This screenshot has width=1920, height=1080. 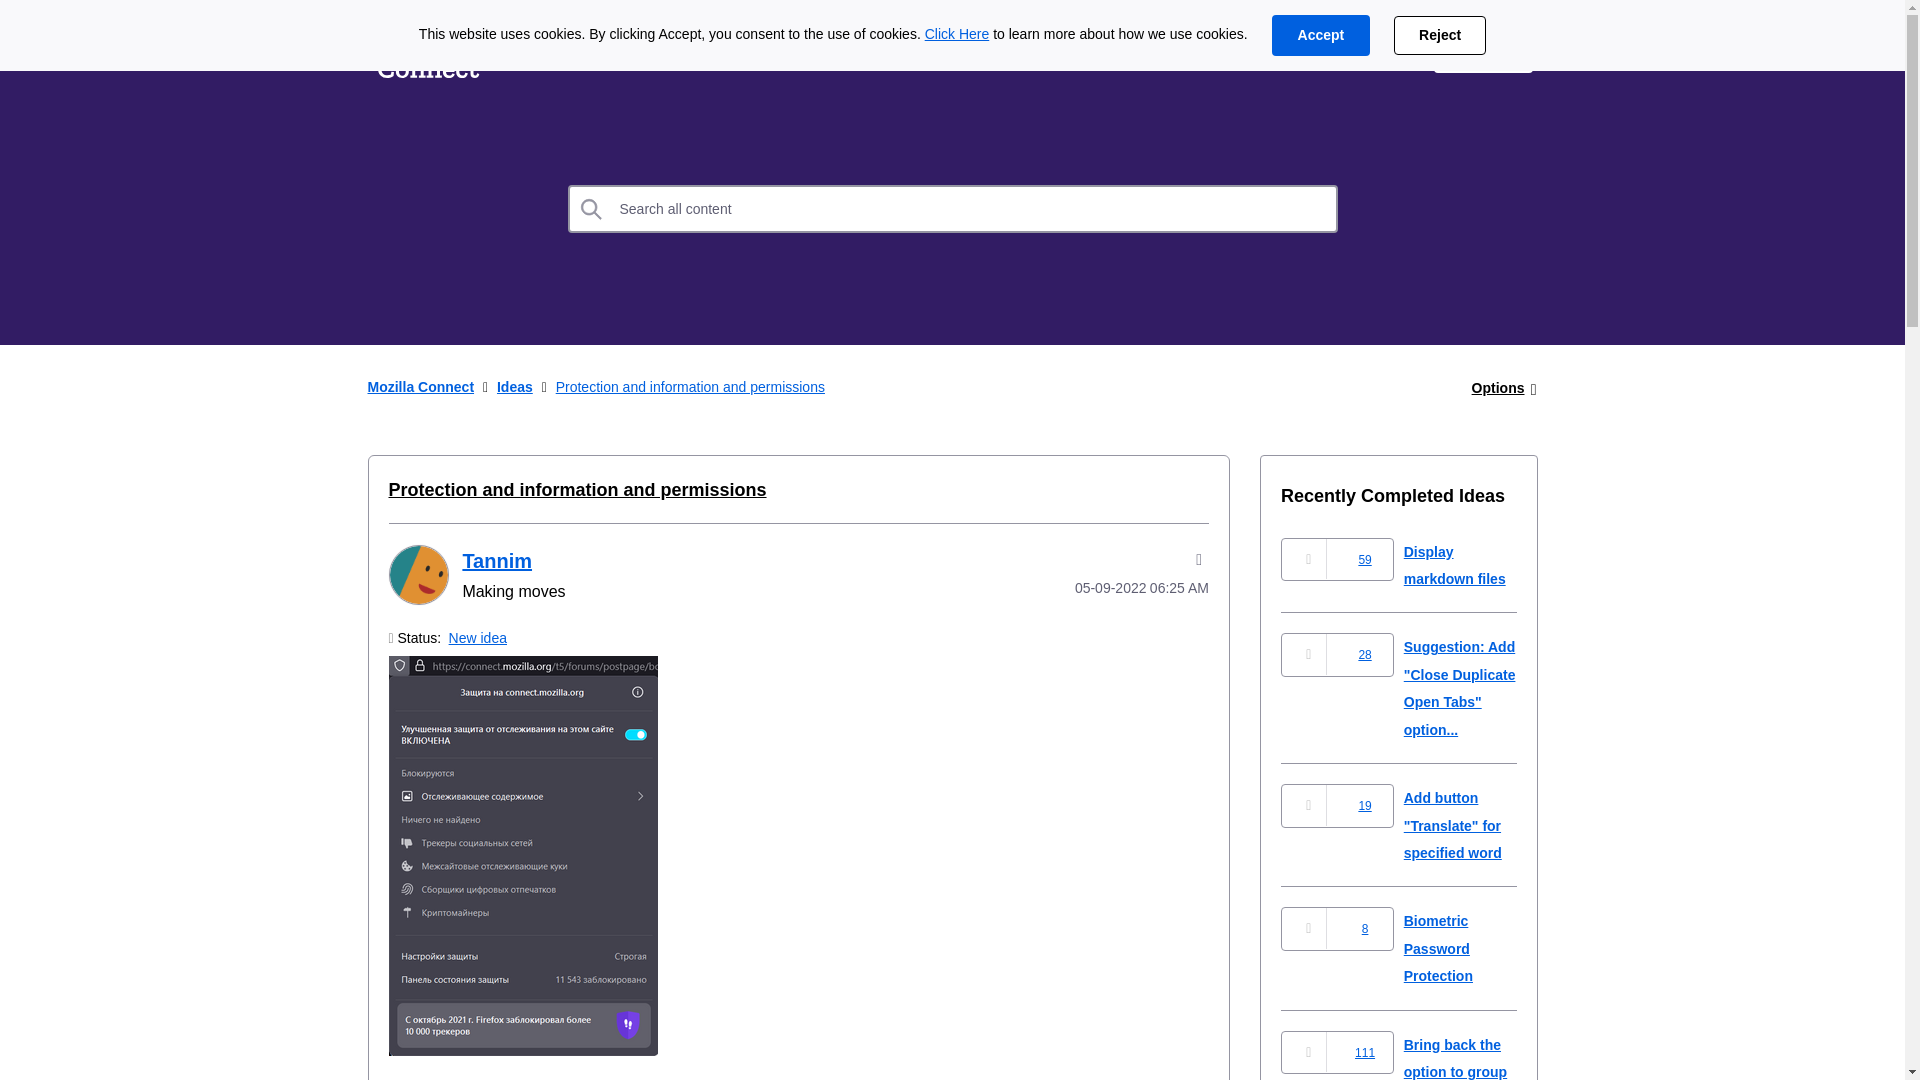 What do you see at coordinates (1372, 52) in the screenshot?
I see `Support` at bounding box center [1372, 52].